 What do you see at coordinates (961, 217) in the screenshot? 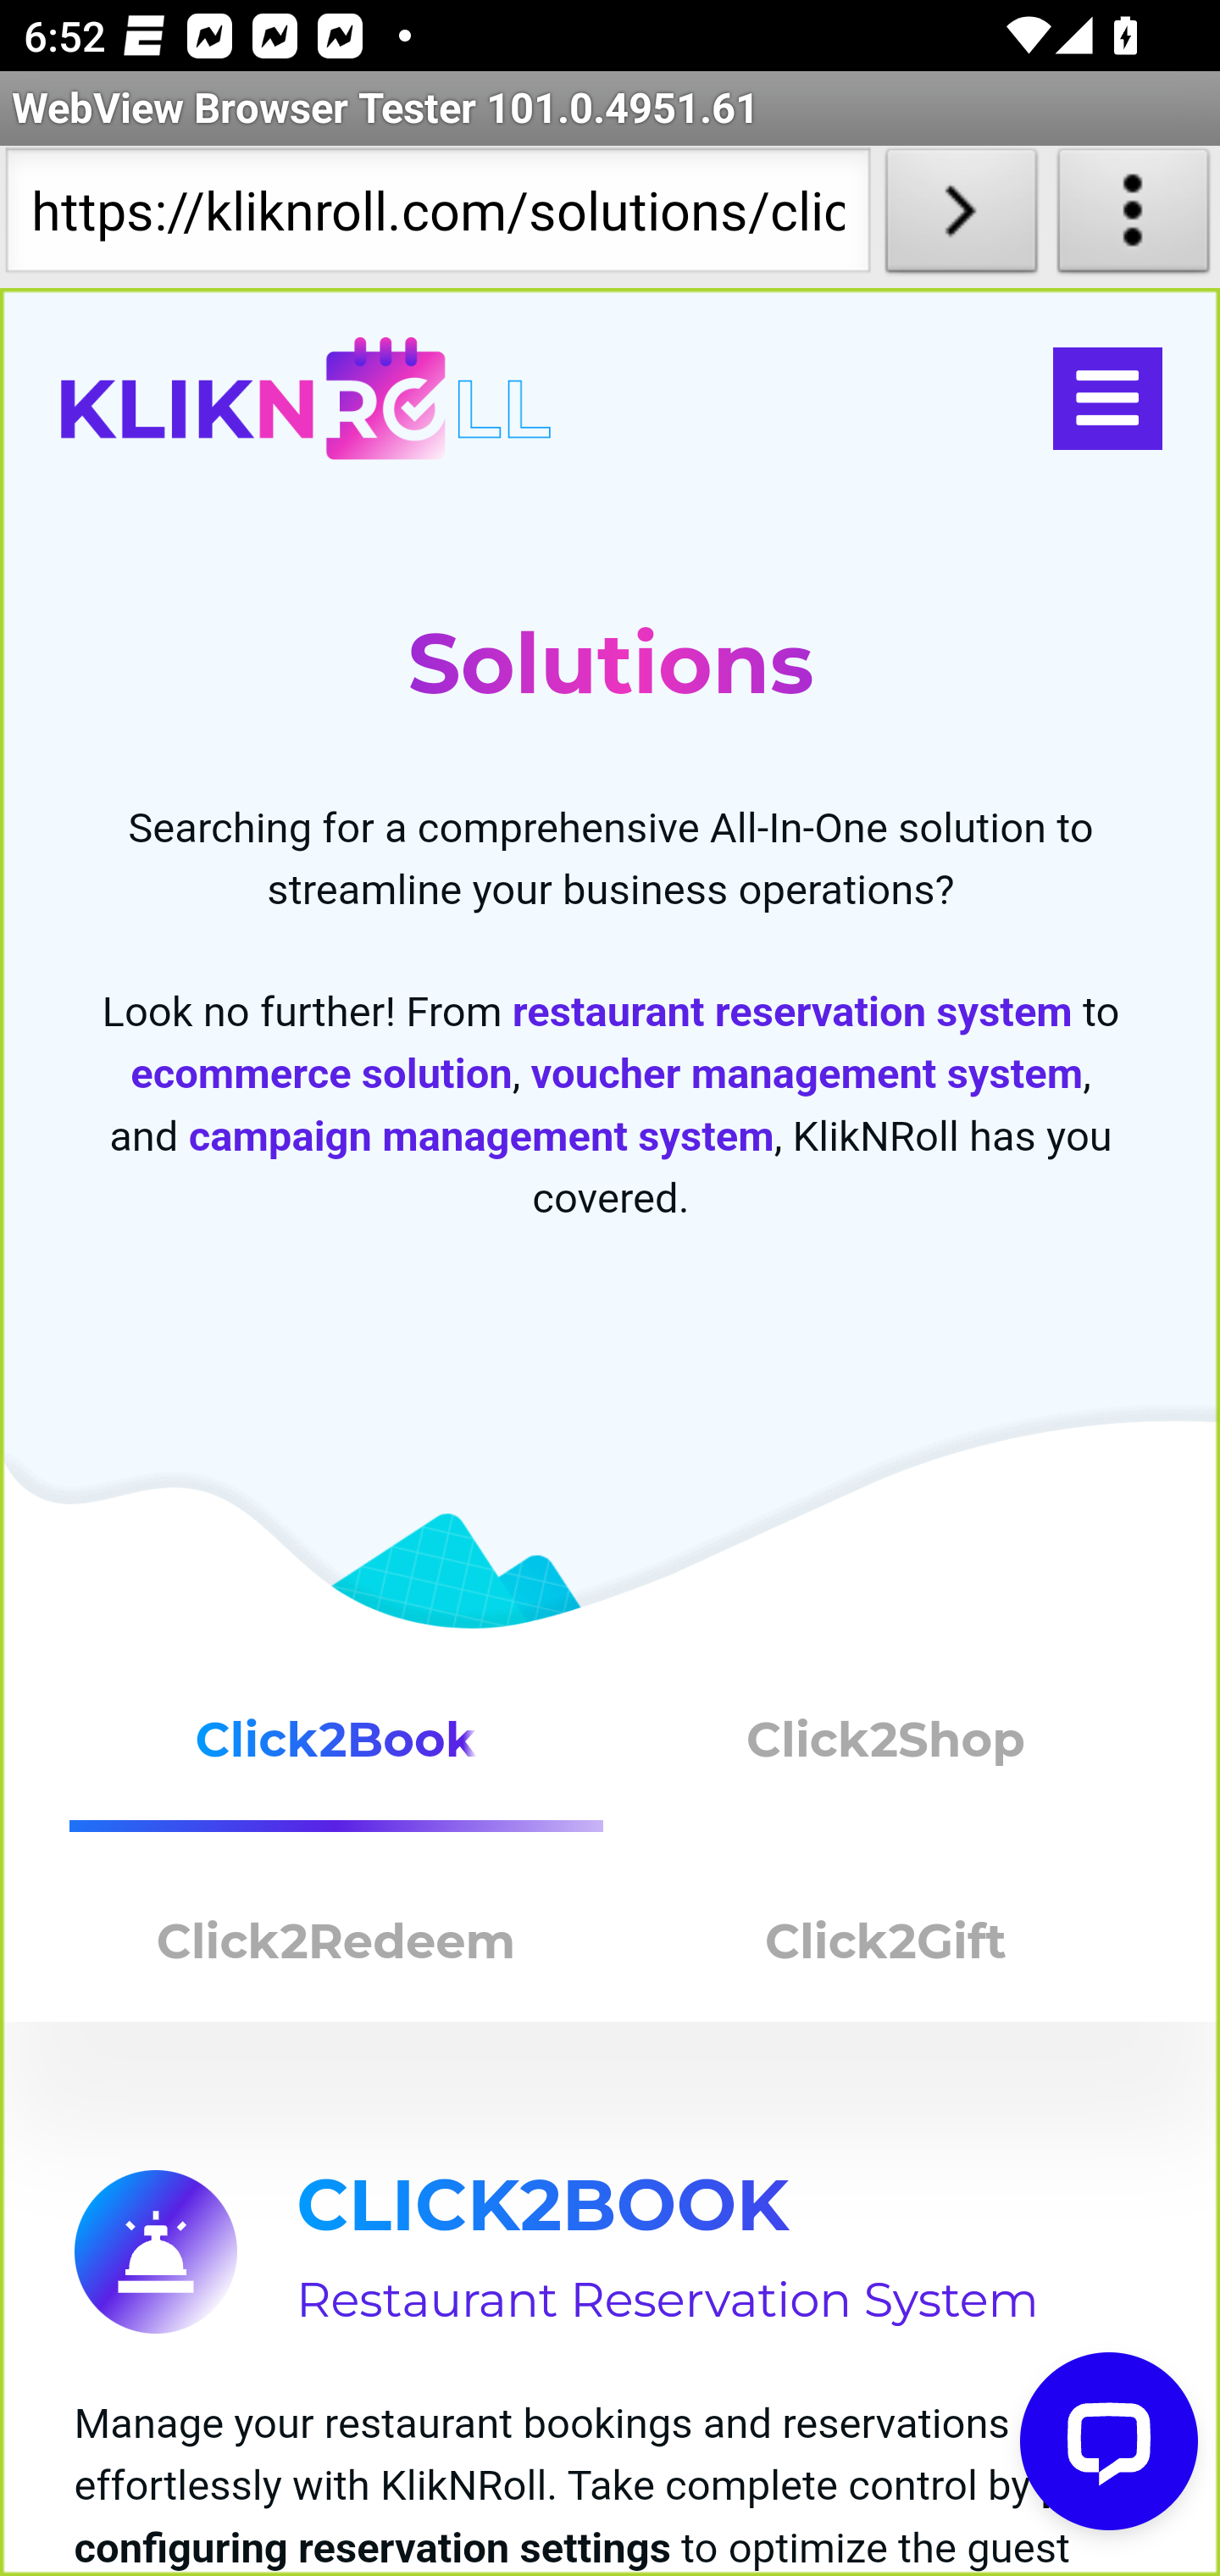
I see `Load URL` at bounding box center [961, 217].